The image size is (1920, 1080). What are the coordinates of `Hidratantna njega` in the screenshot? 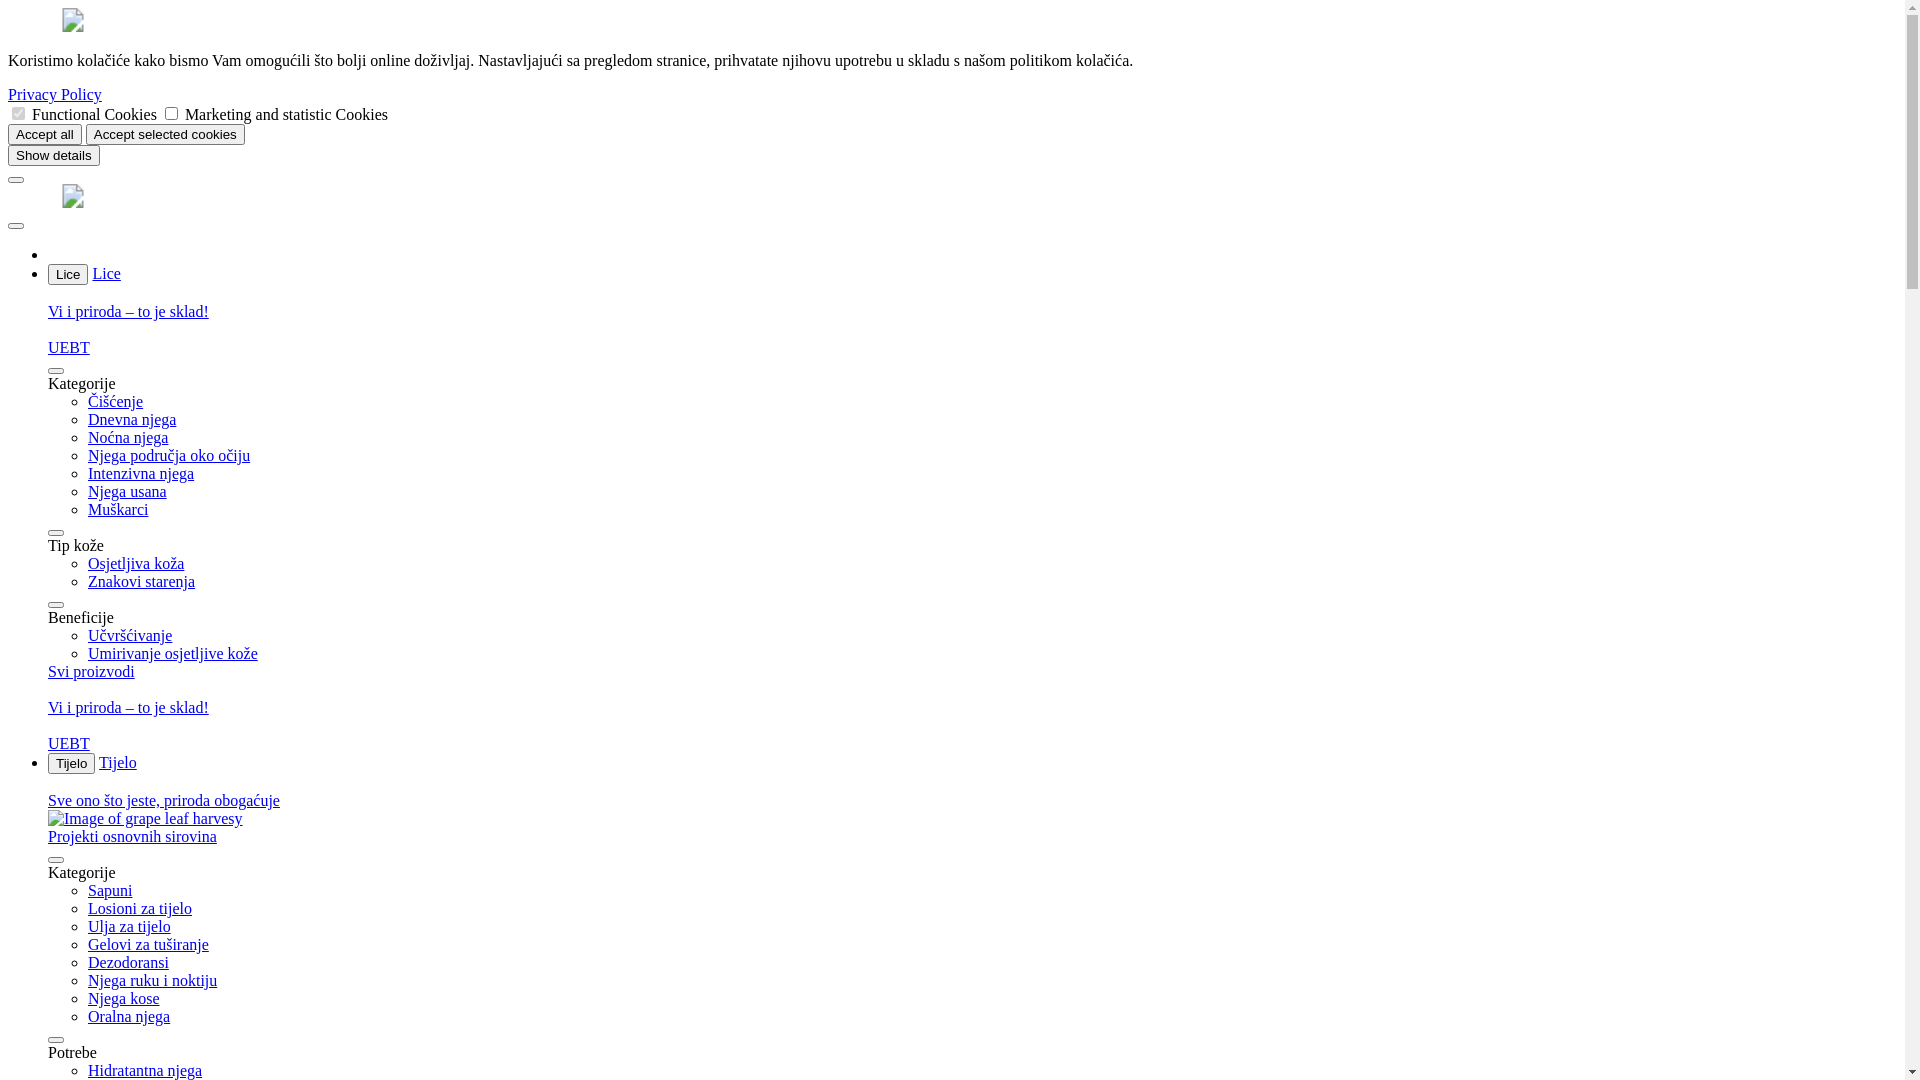 It's located at (145, 1070).